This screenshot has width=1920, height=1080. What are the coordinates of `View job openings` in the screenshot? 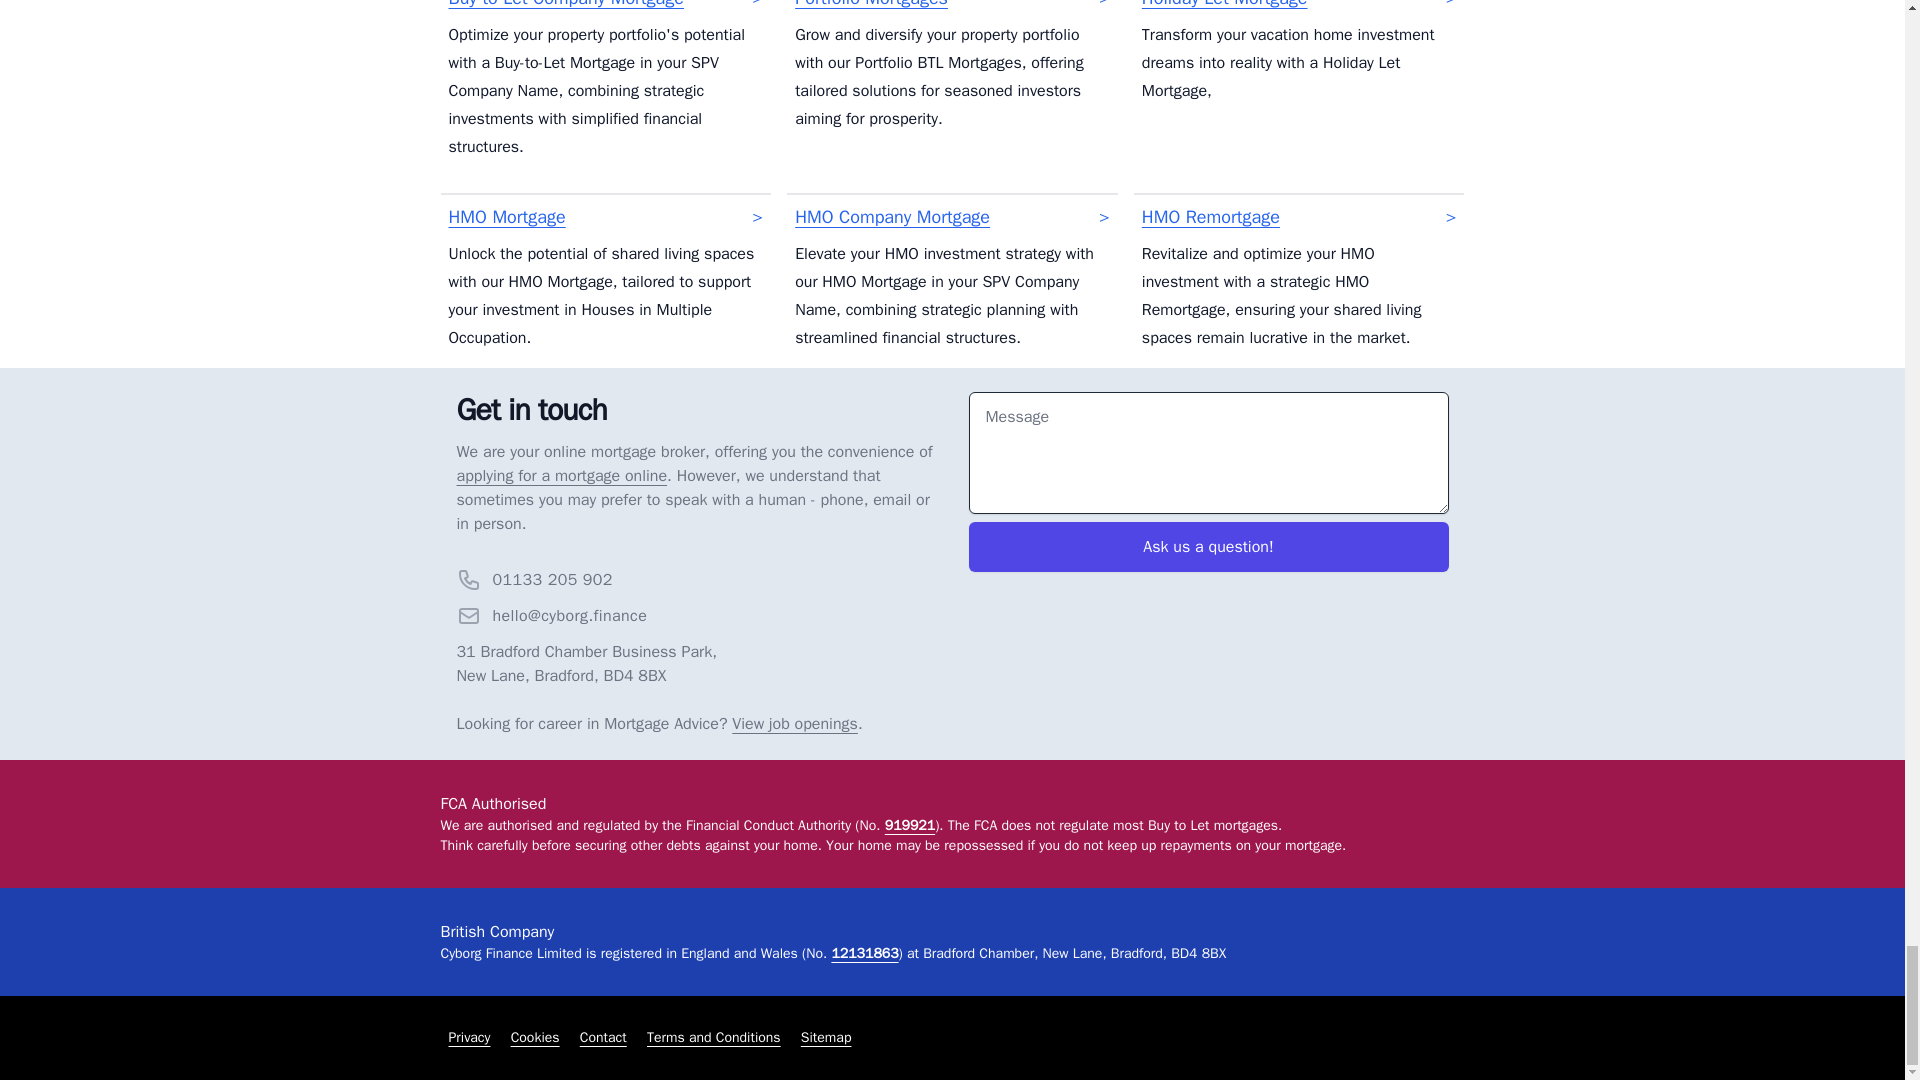 It's located at (794, 724).